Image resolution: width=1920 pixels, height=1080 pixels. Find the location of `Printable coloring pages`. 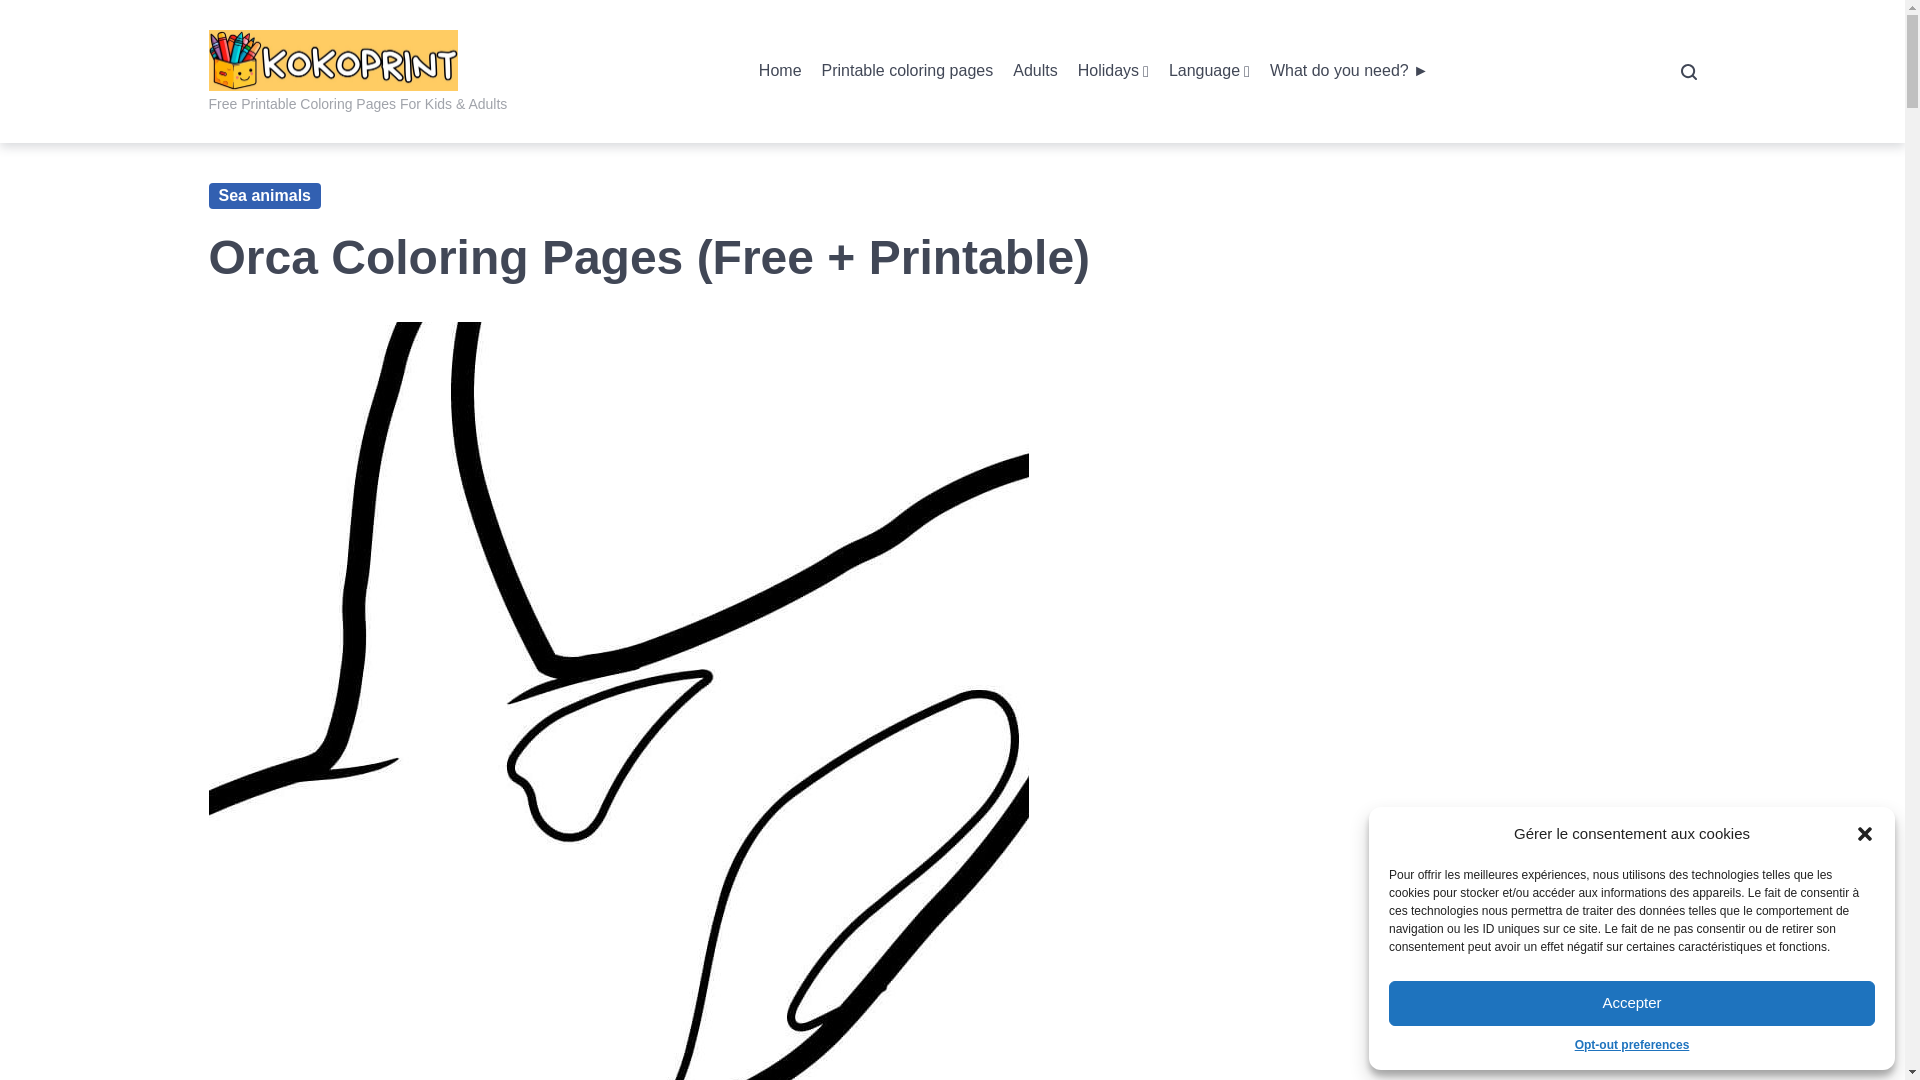

Printable coloring pages is located at coordinates (908, 72).